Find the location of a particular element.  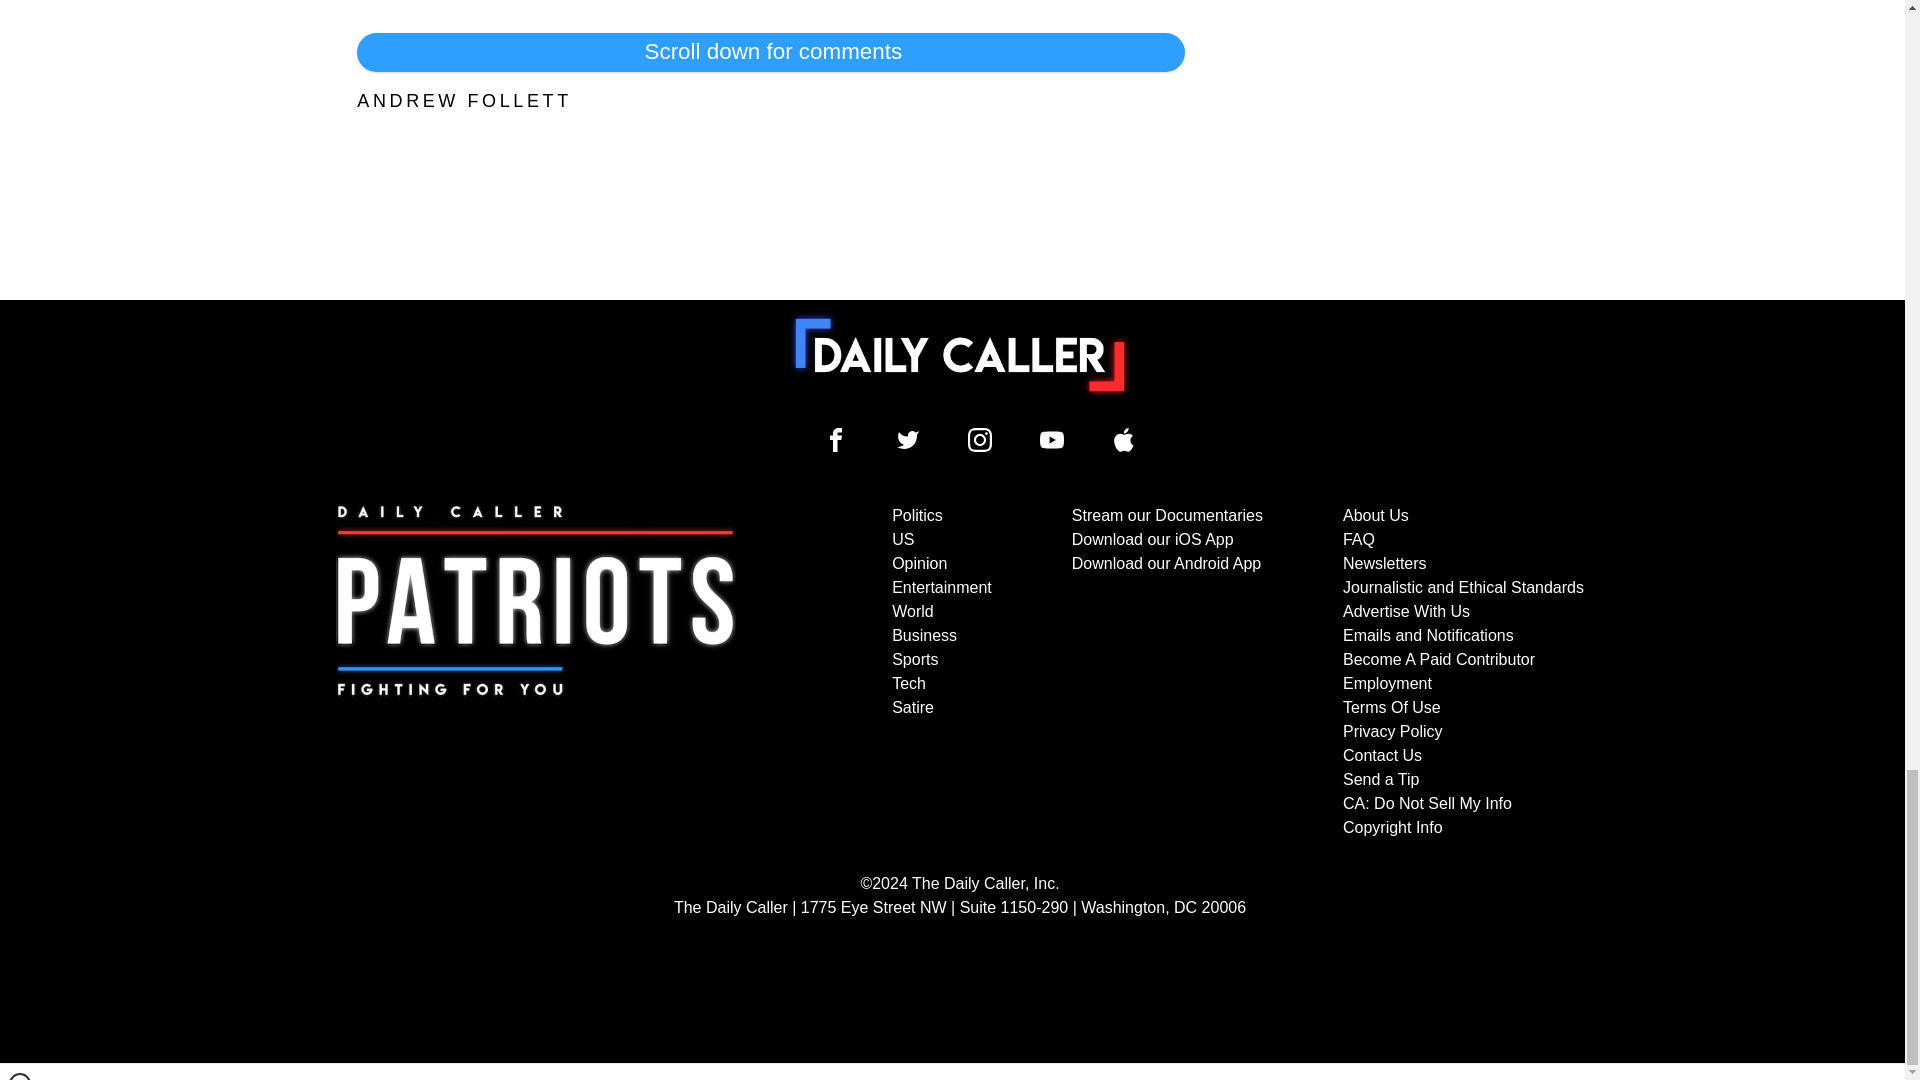

Scroll down for comments is located at coordinates (770, 52).